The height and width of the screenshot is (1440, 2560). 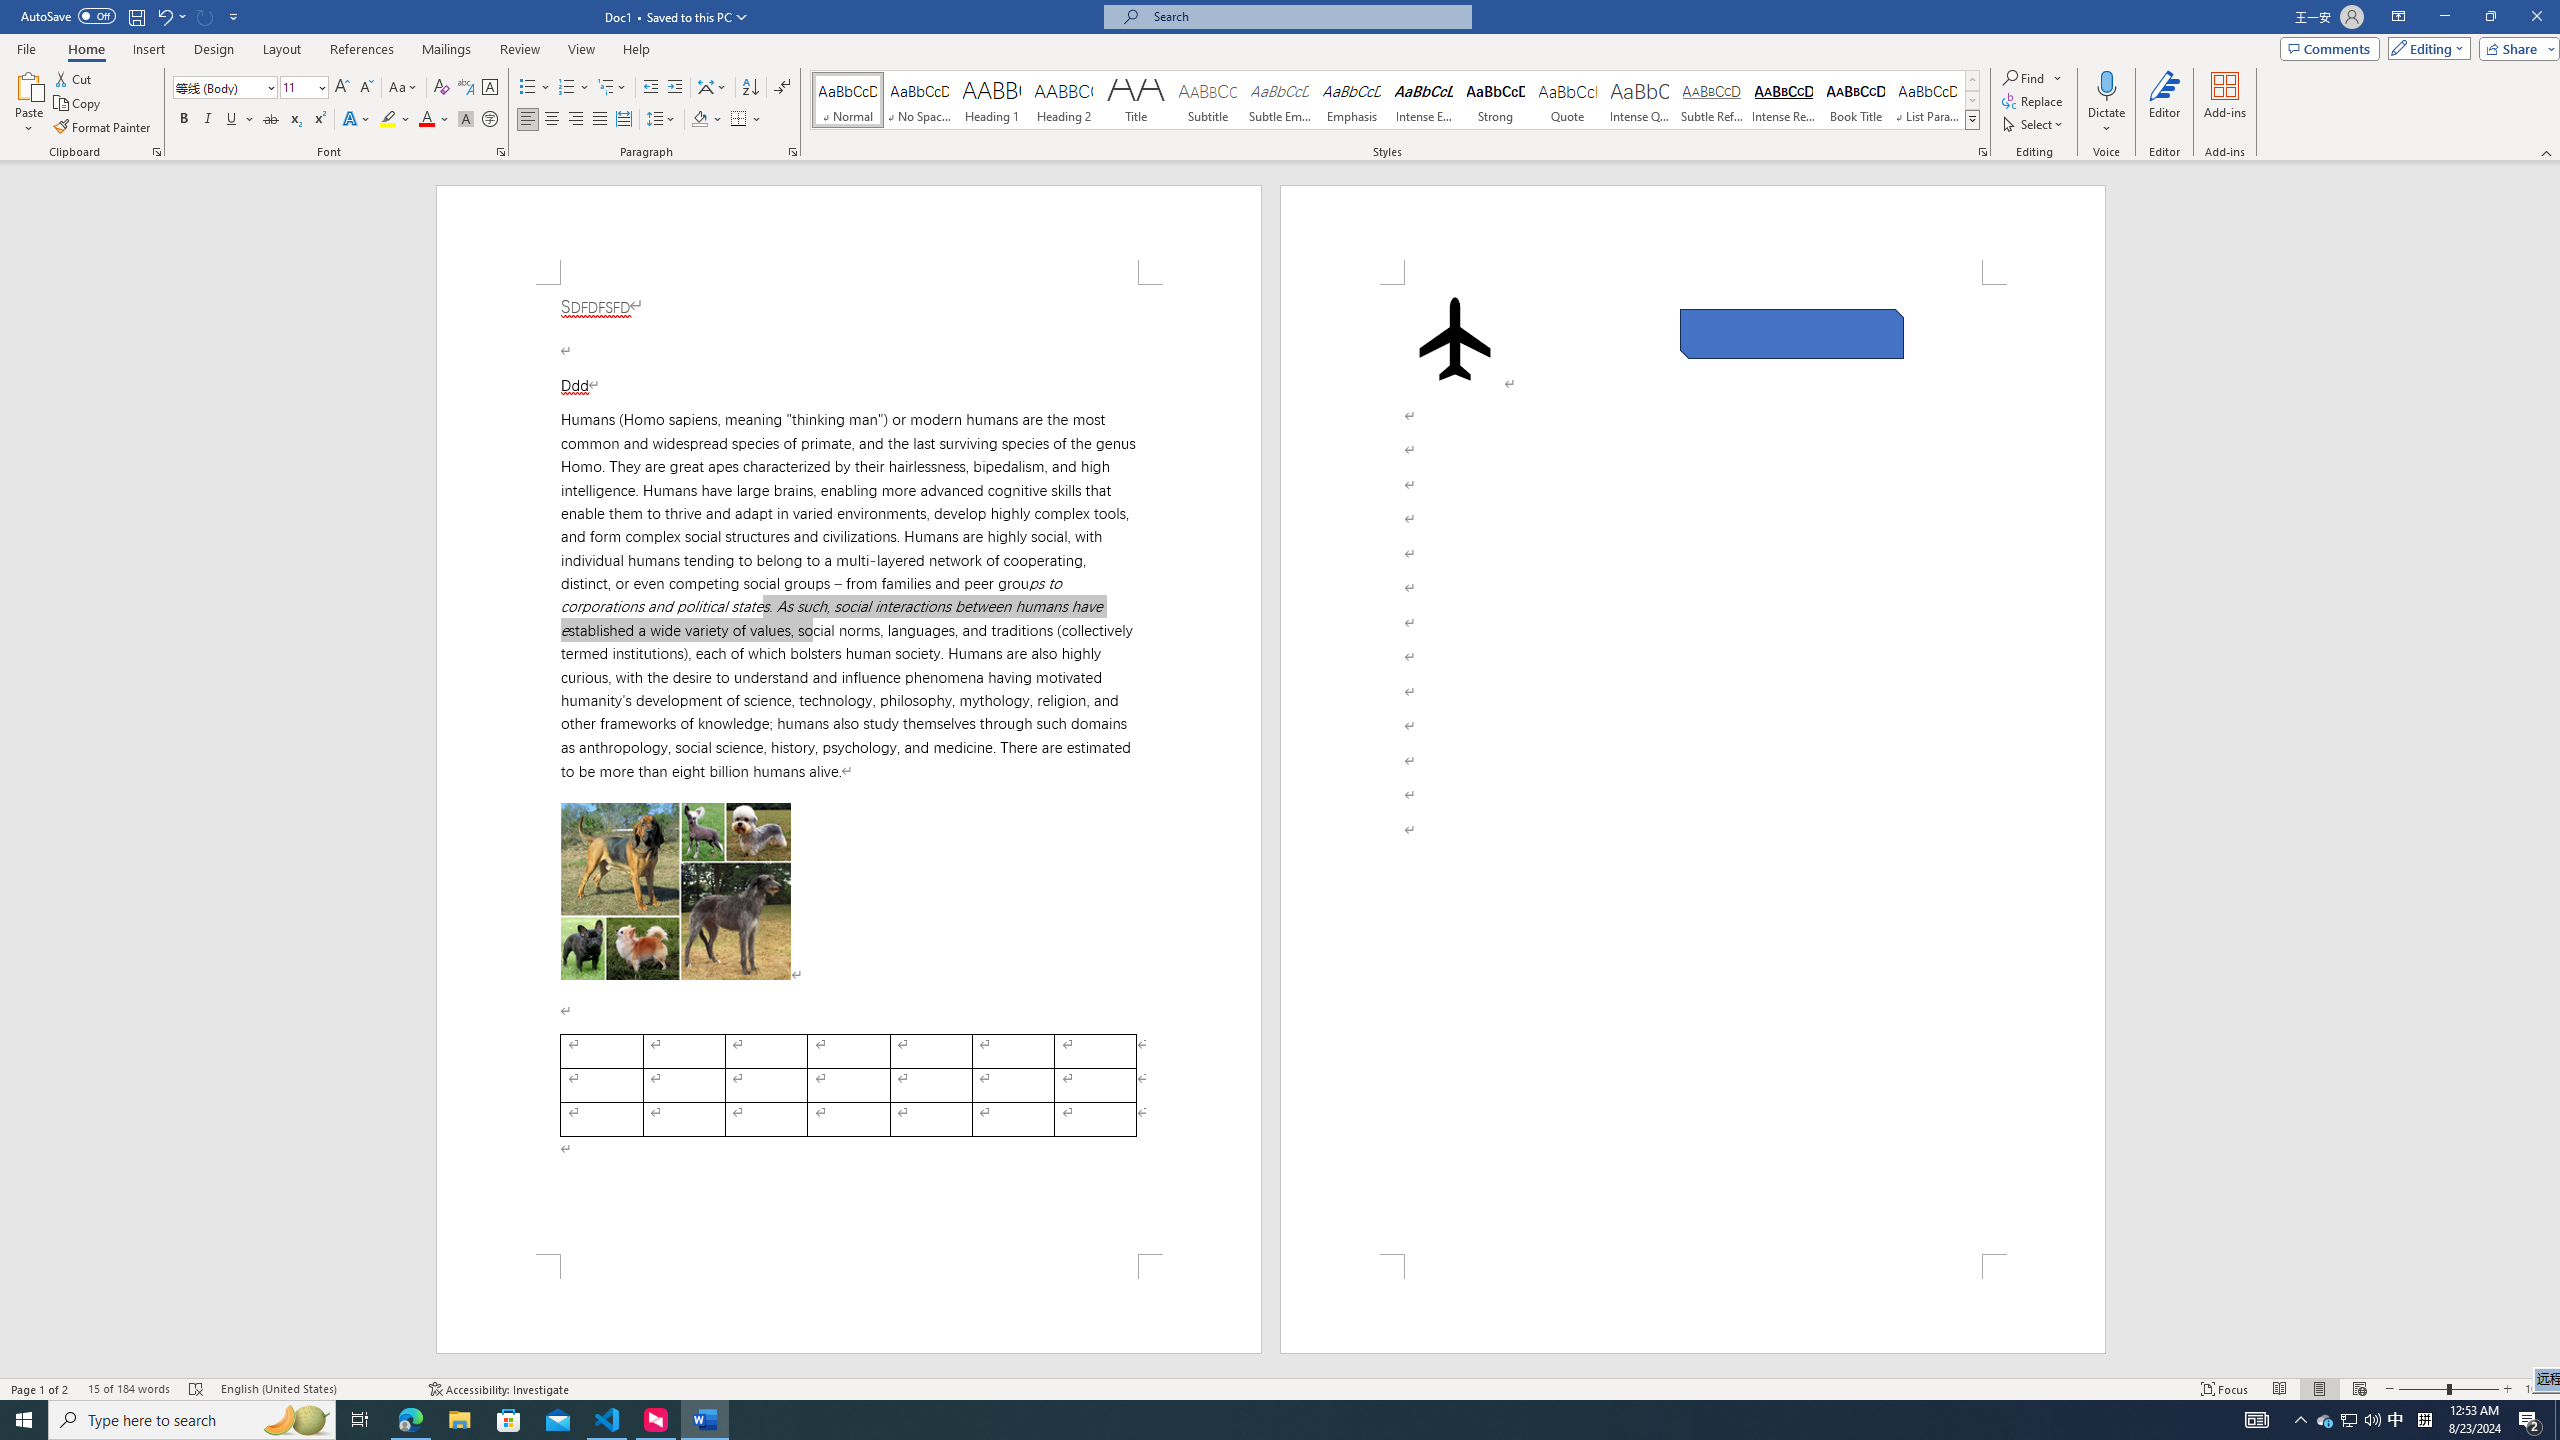 I want to click on Shrink Font, so click(x=366, y=88).